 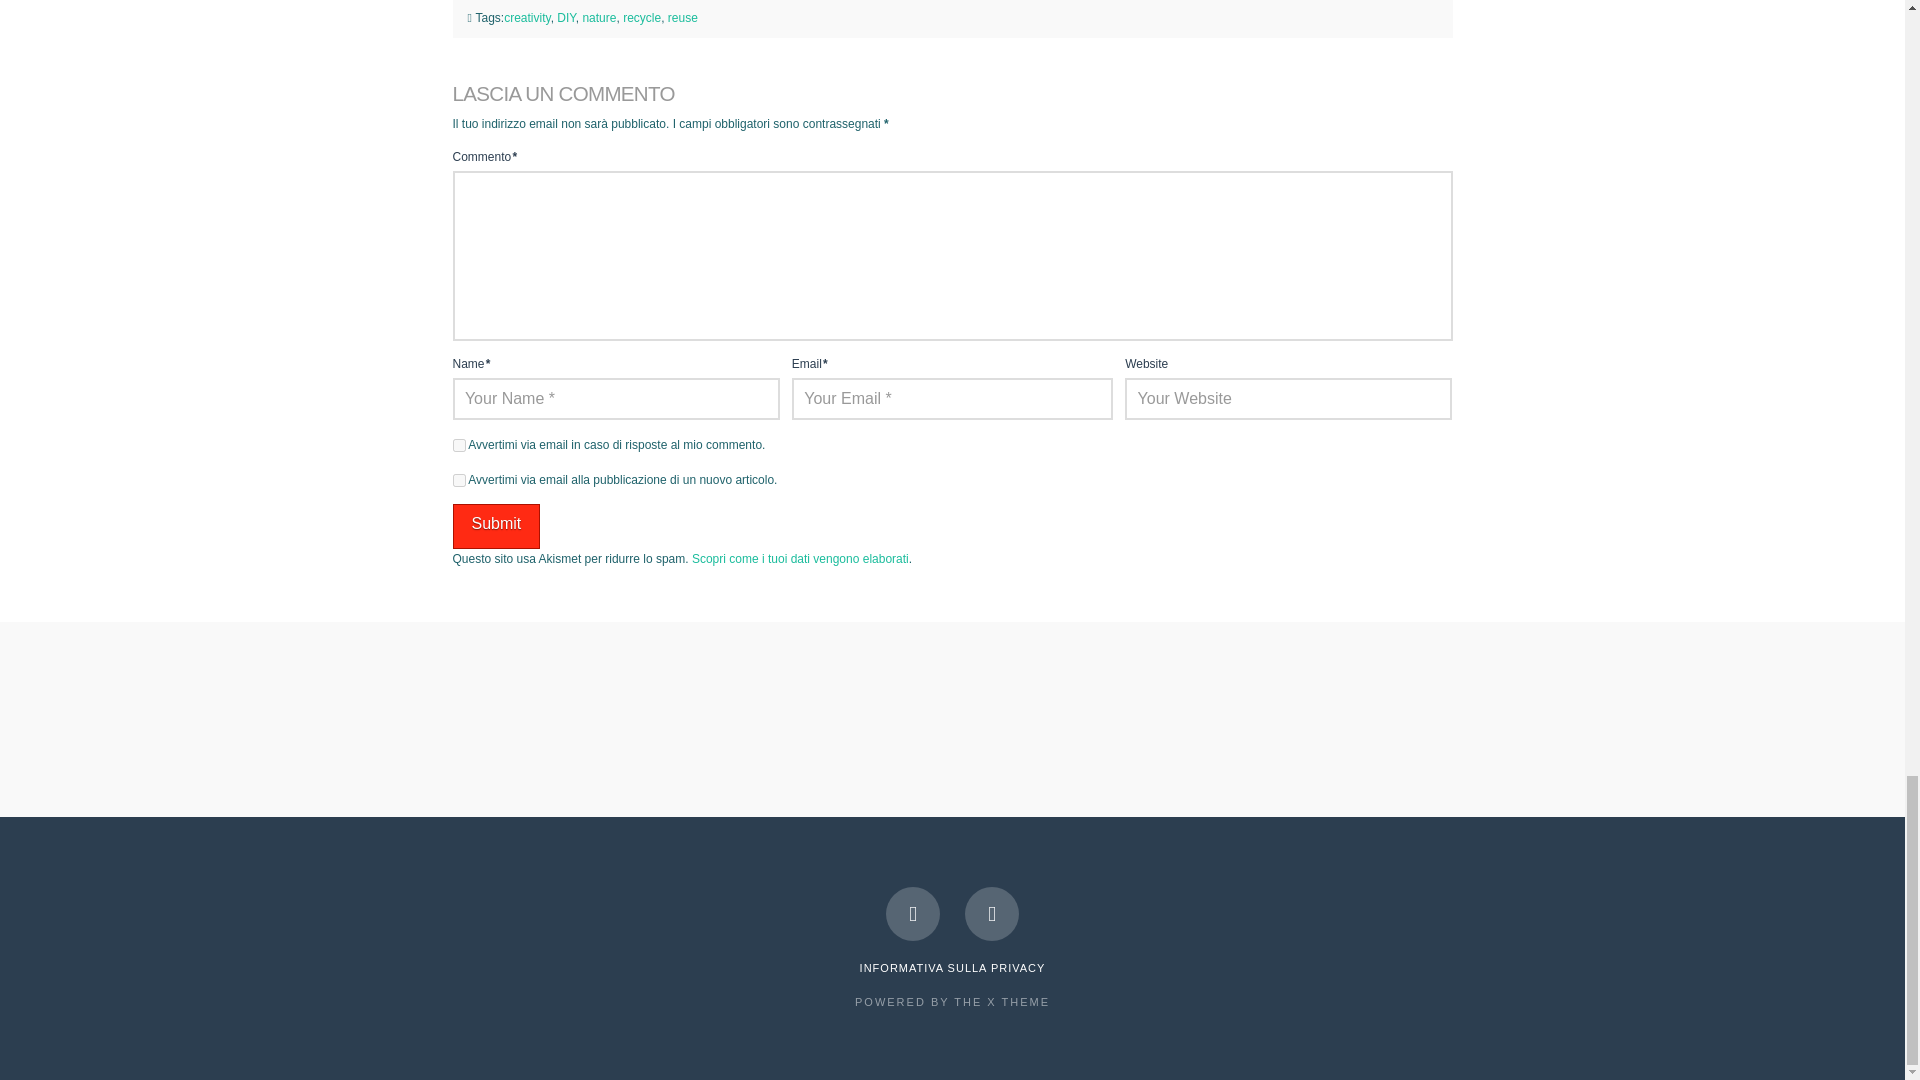 What do you see at coordinates (495, 526) in the screenshot?
I see `Submit` at bounding box center [495, 526].